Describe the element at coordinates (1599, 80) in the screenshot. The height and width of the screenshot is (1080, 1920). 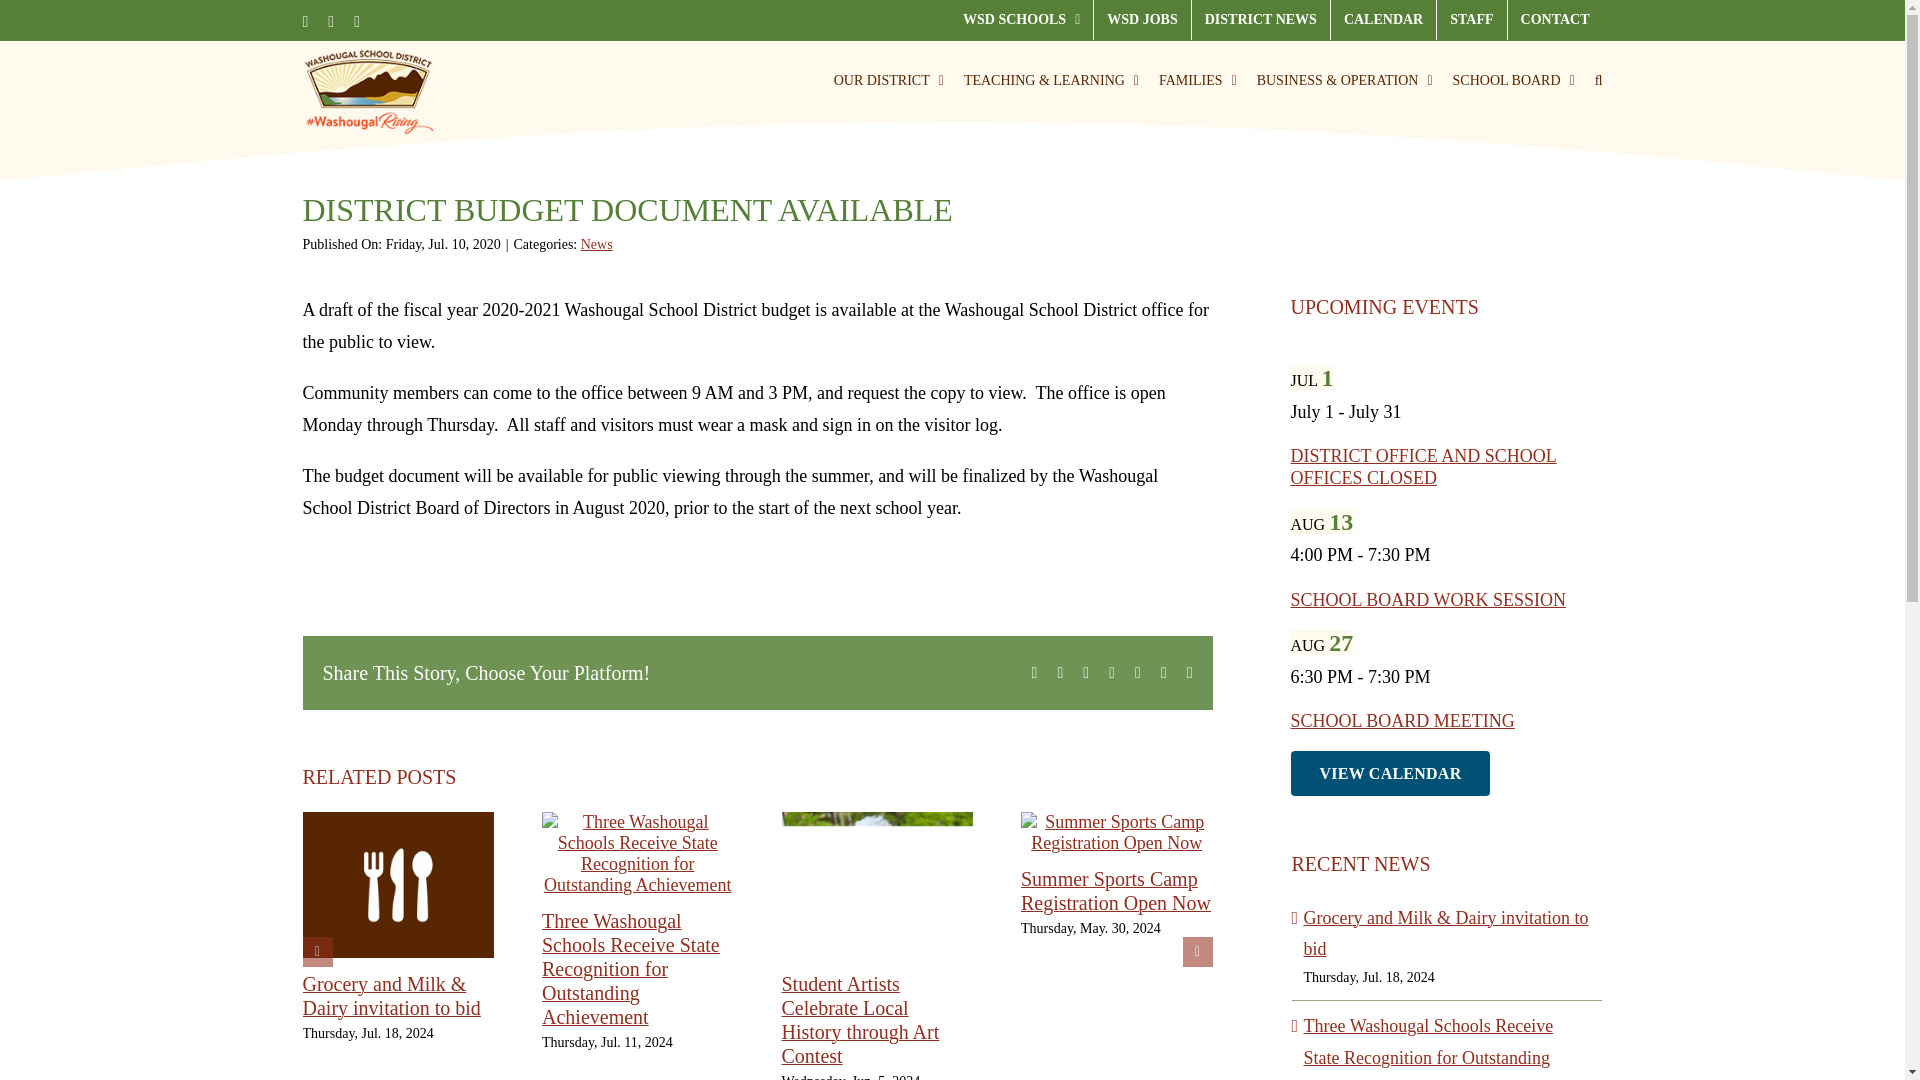
I see `Search` at that location.